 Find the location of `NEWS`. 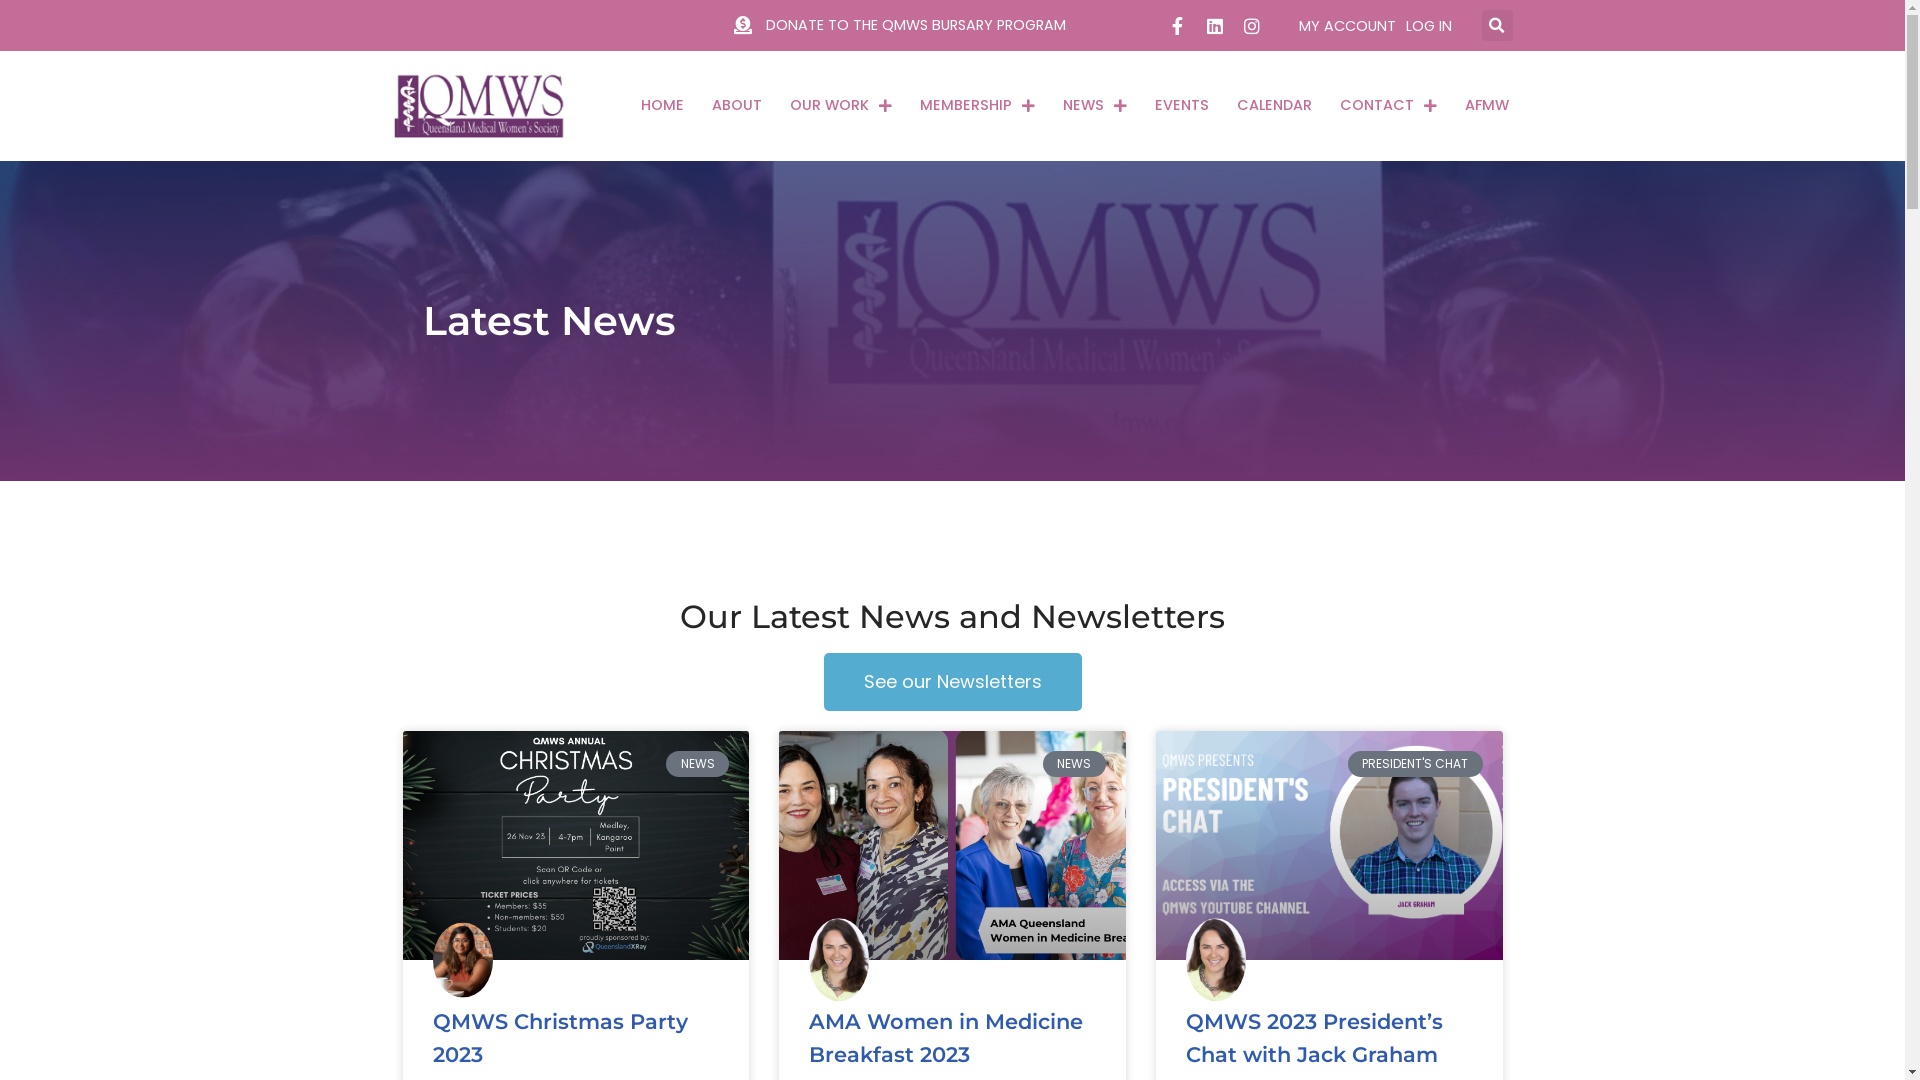

NEWS is located at coordinates (1095, 106).